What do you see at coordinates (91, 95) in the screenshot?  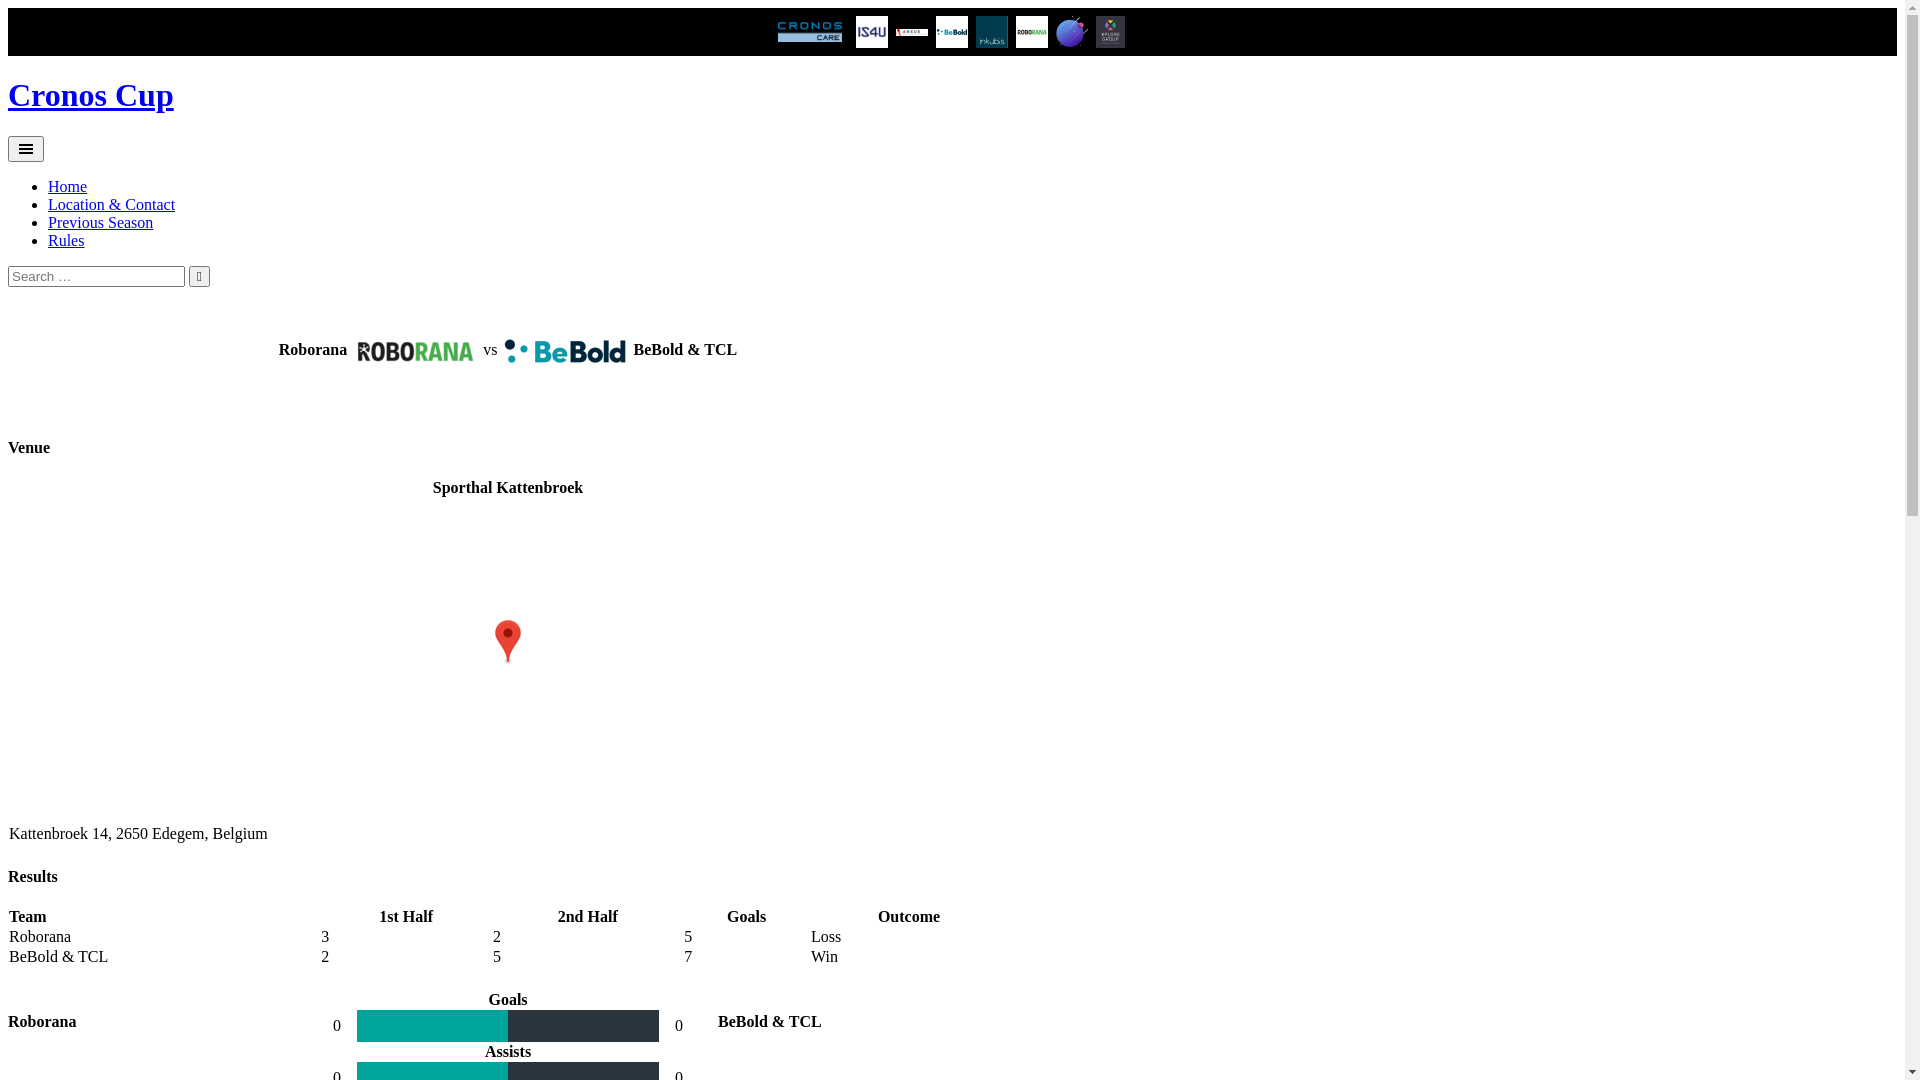 I see `Cronos Cup` at bounding box center [91, 95].